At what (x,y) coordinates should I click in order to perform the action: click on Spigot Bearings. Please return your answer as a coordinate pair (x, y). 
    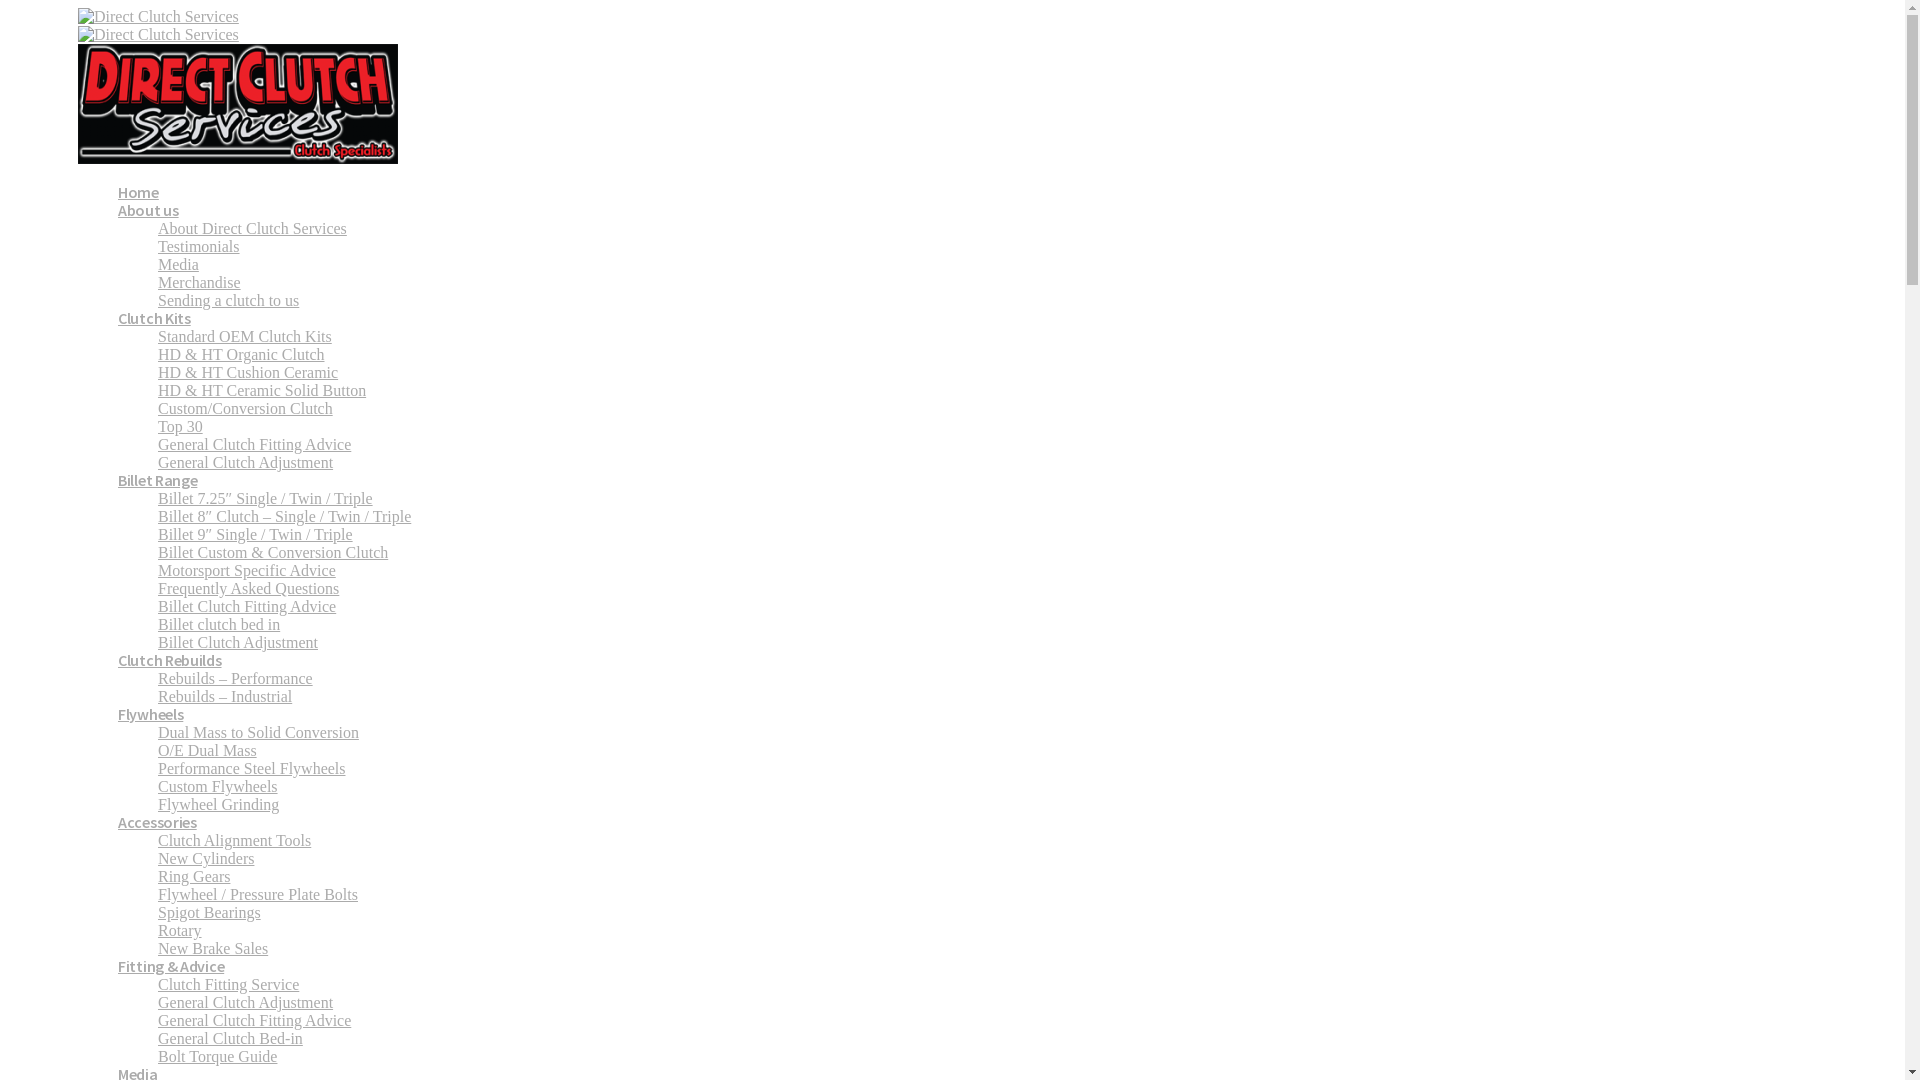
    Looking at the image, I should click on (210, 912).